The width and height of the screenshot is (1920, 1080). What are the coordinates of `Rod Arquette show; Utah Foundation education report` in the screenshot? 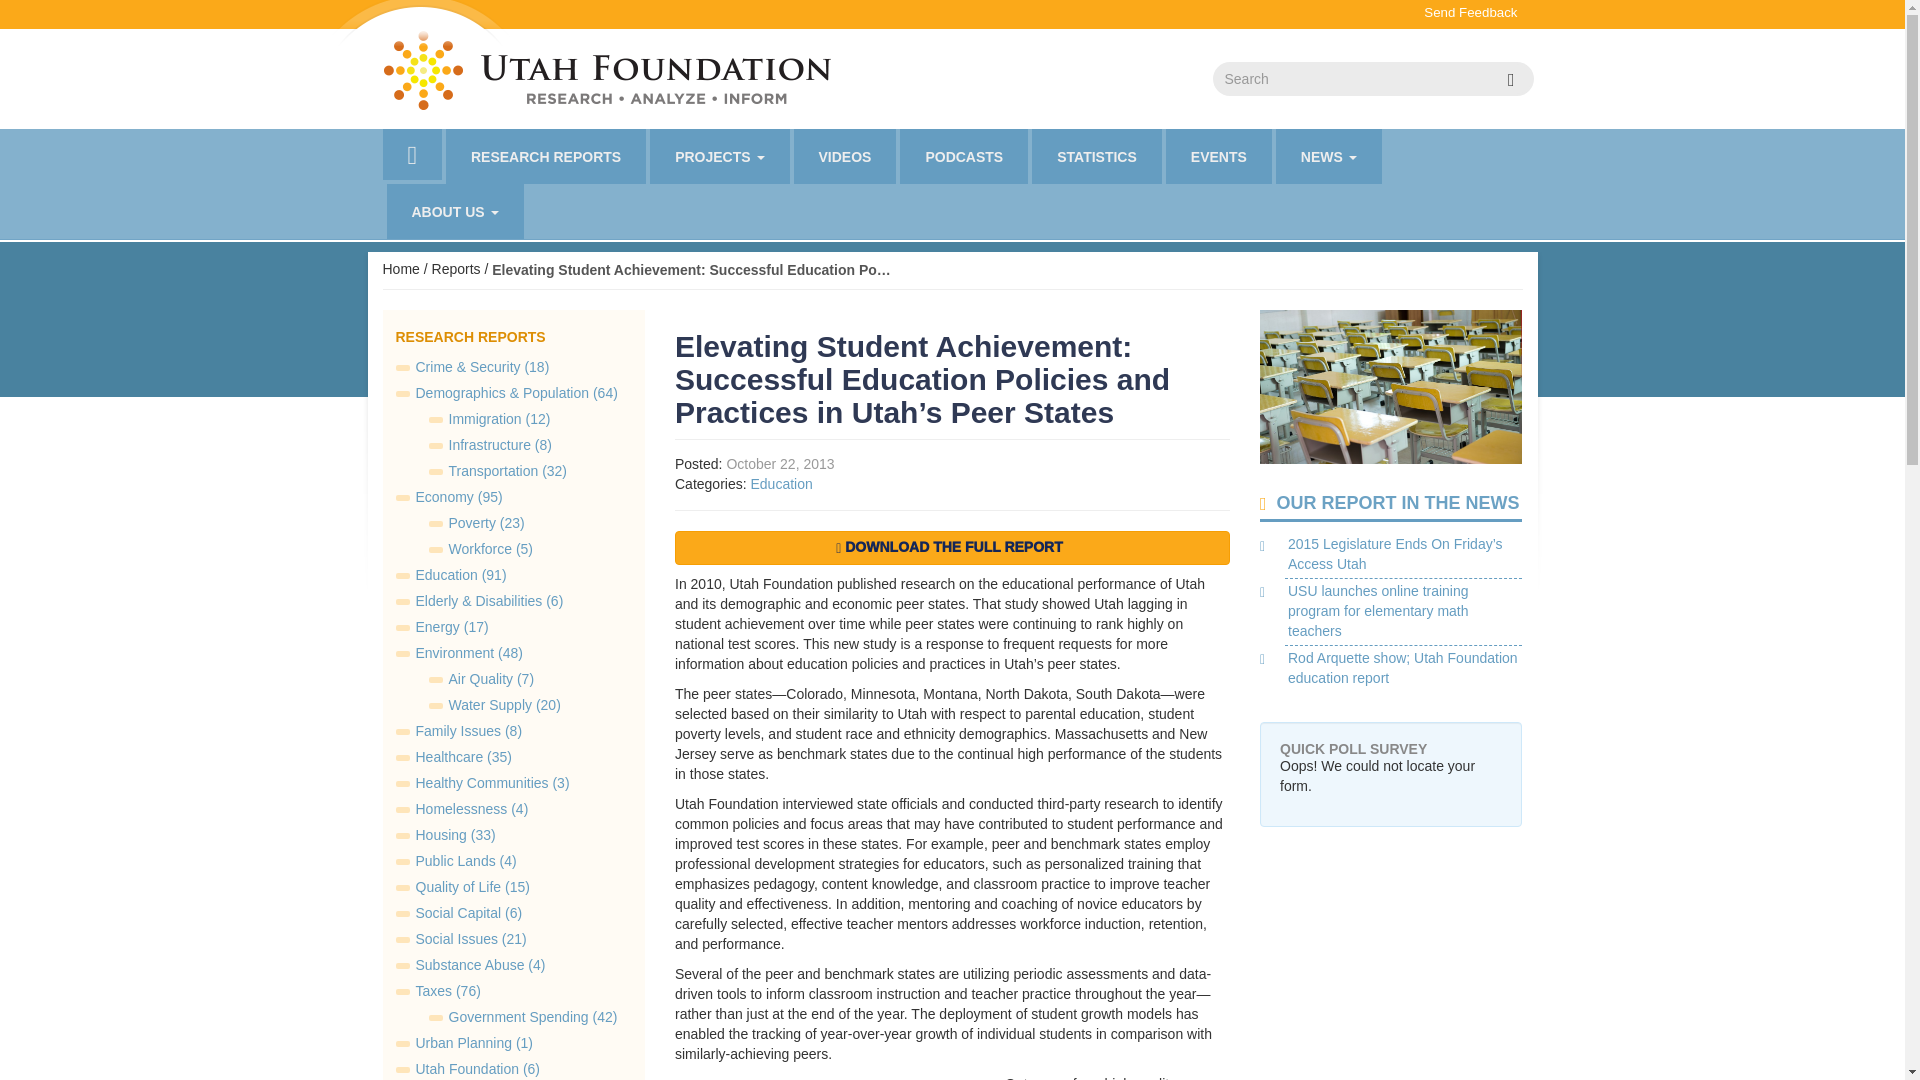 It's located at (1403, 668).